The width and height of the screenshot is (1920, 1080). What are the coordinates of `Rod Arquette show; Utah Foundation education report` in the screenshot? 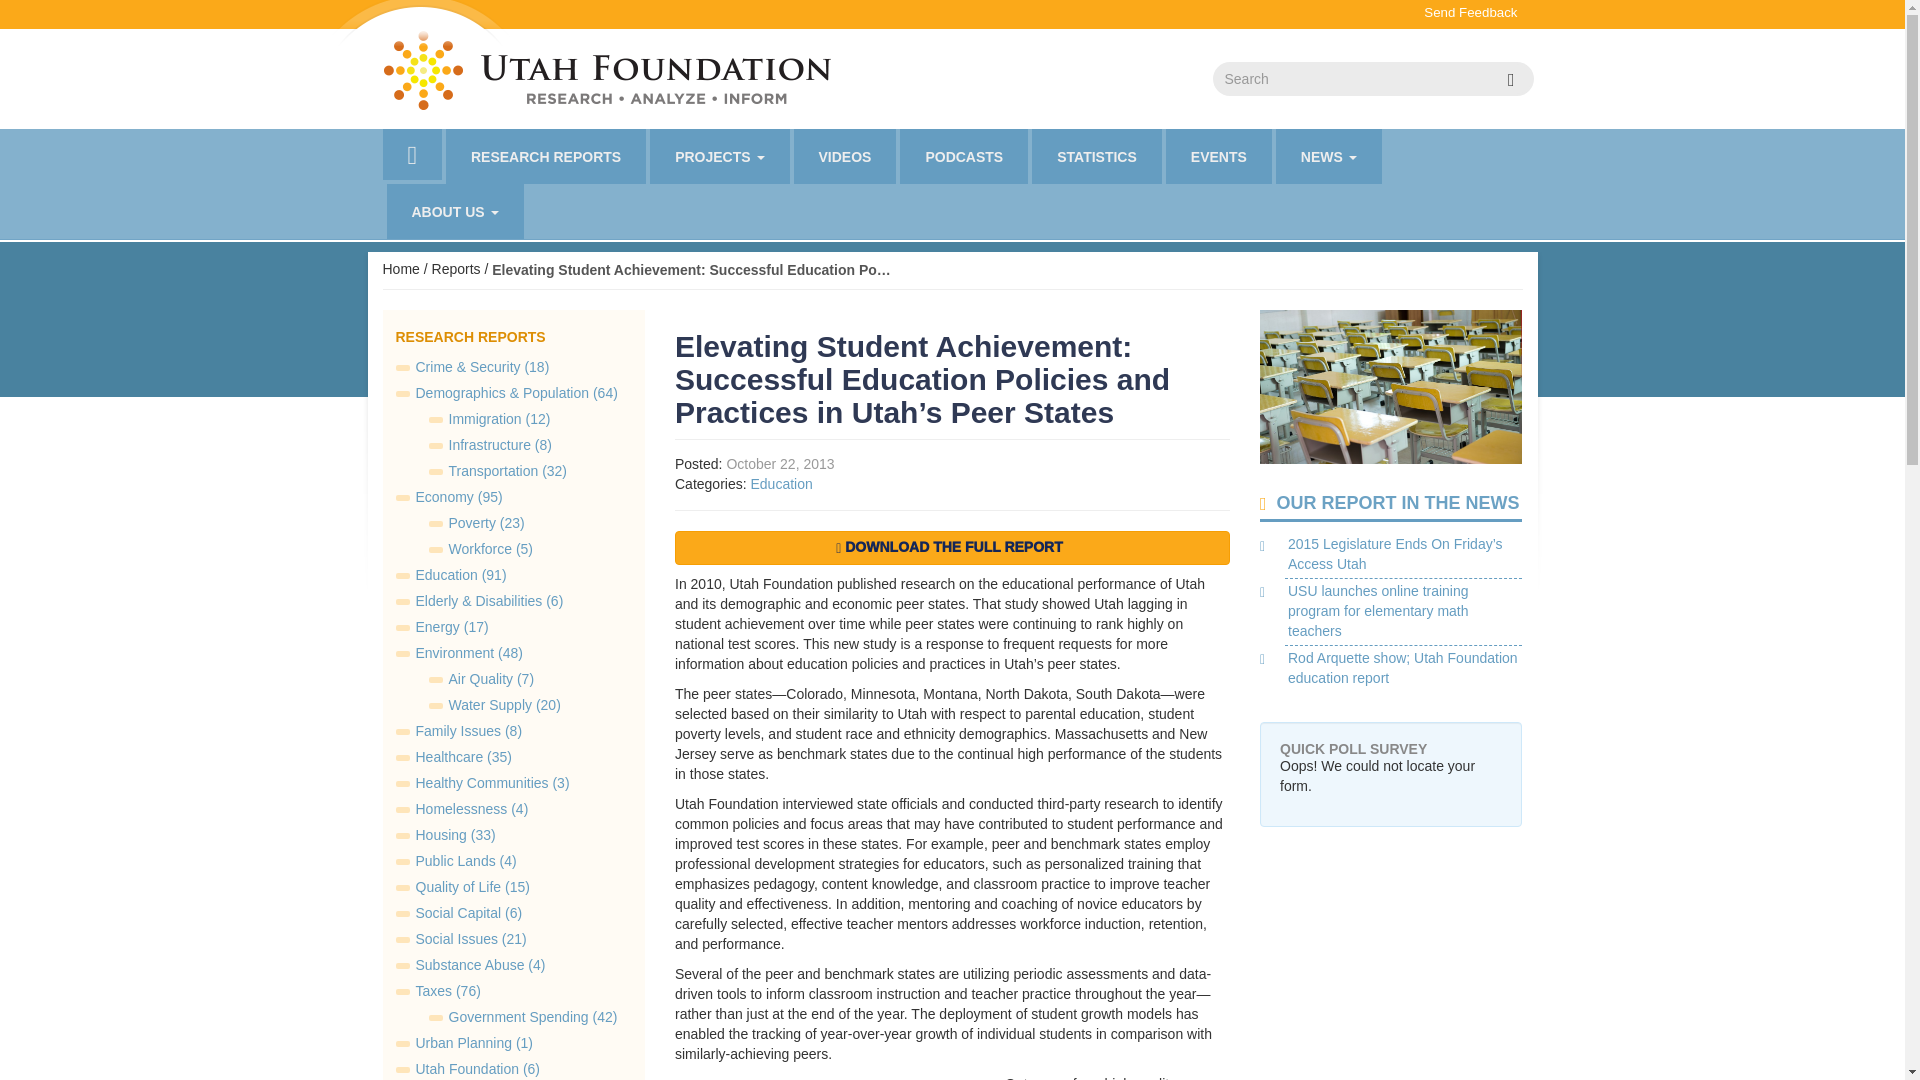 It's located at (1403, 668).